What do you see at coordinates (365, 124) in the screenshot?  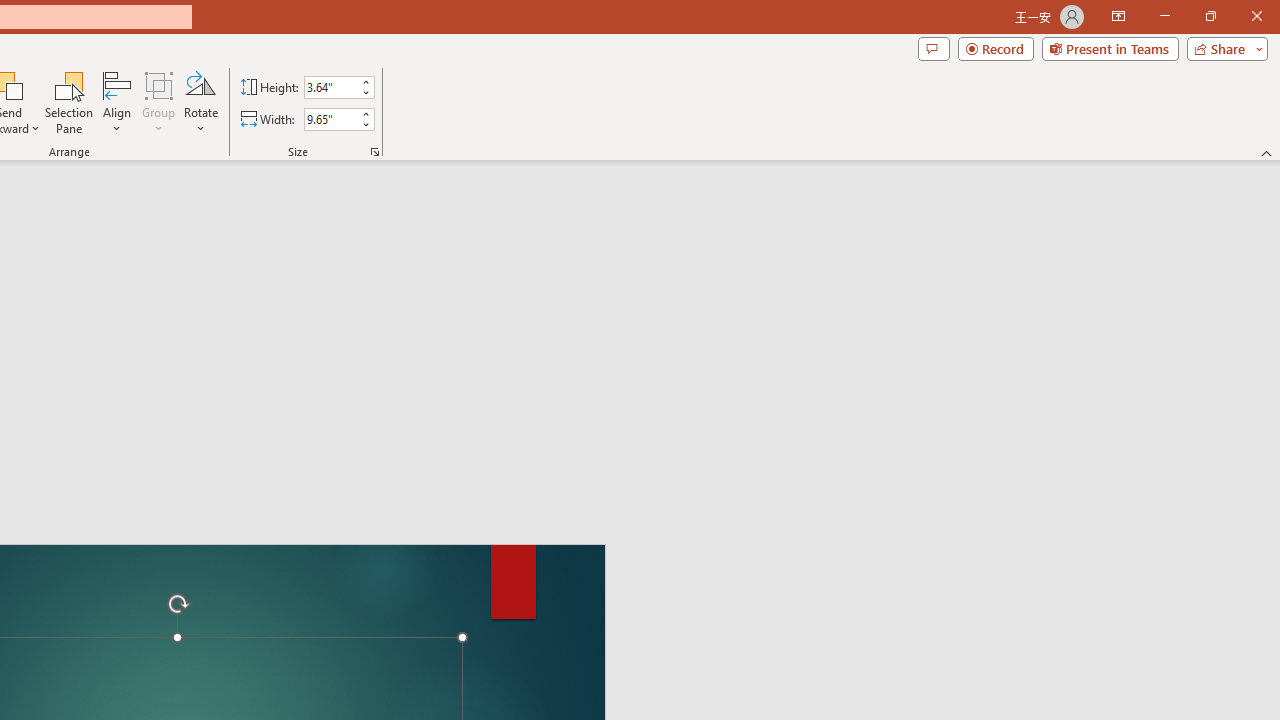 I see `Less` at bounding box center [365, 124].